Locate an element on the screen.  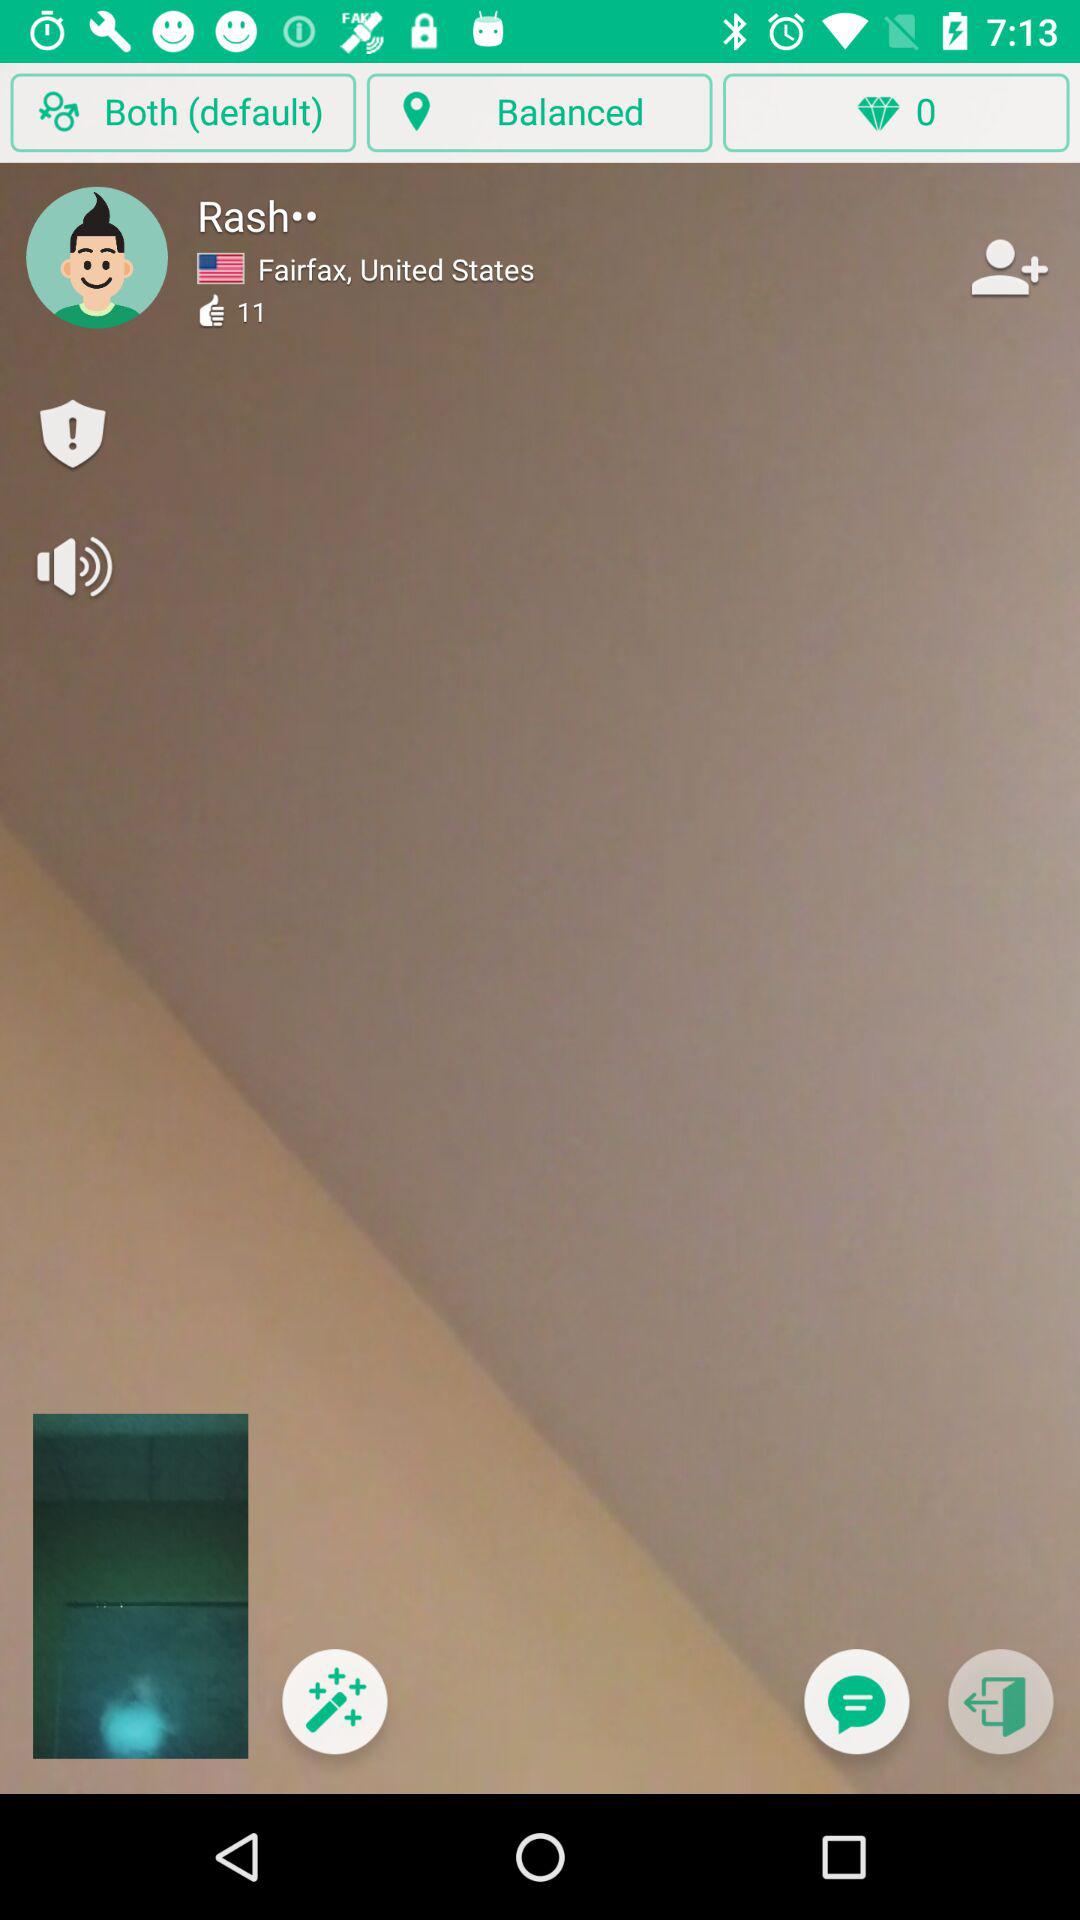
tap the item next to fairfax, united states item is located at coordinates (1006, 266).